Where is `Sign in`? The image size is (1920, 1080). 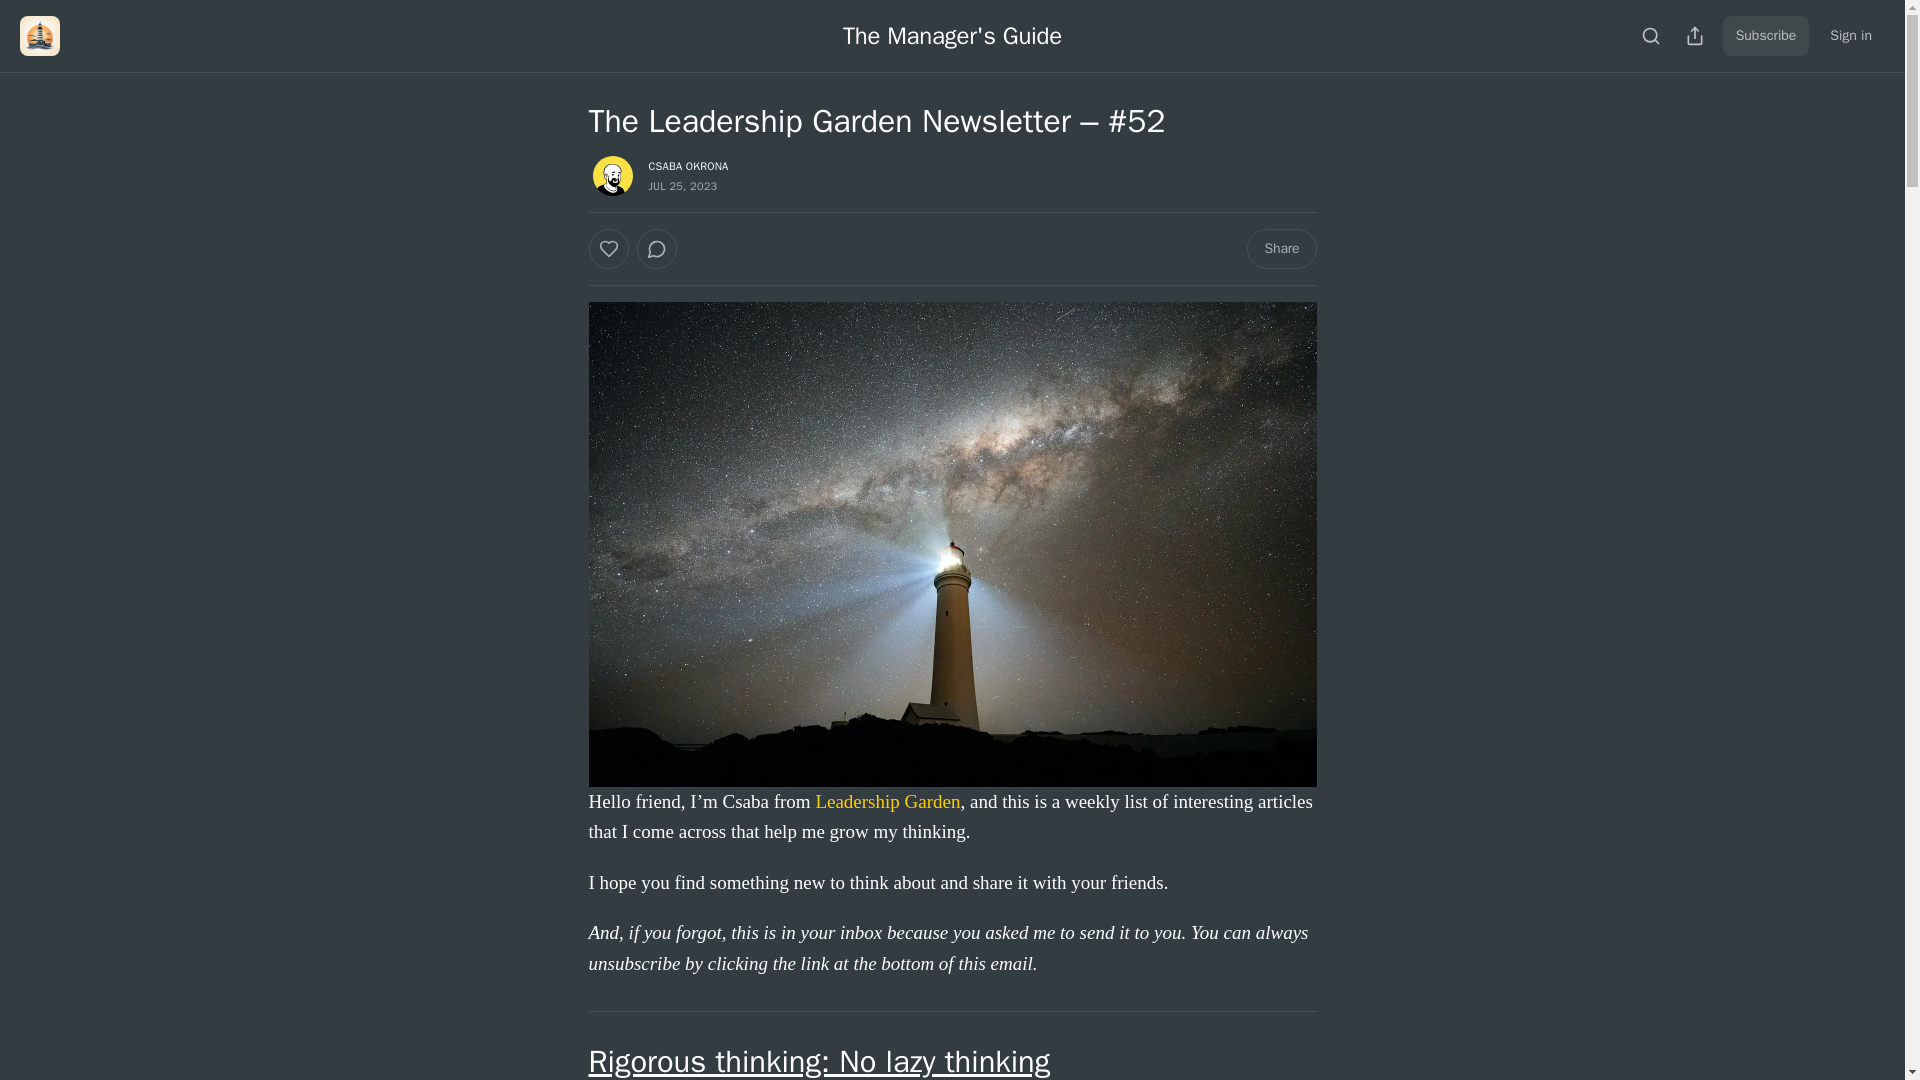
Sign in is located at coordinates (1850, 36).